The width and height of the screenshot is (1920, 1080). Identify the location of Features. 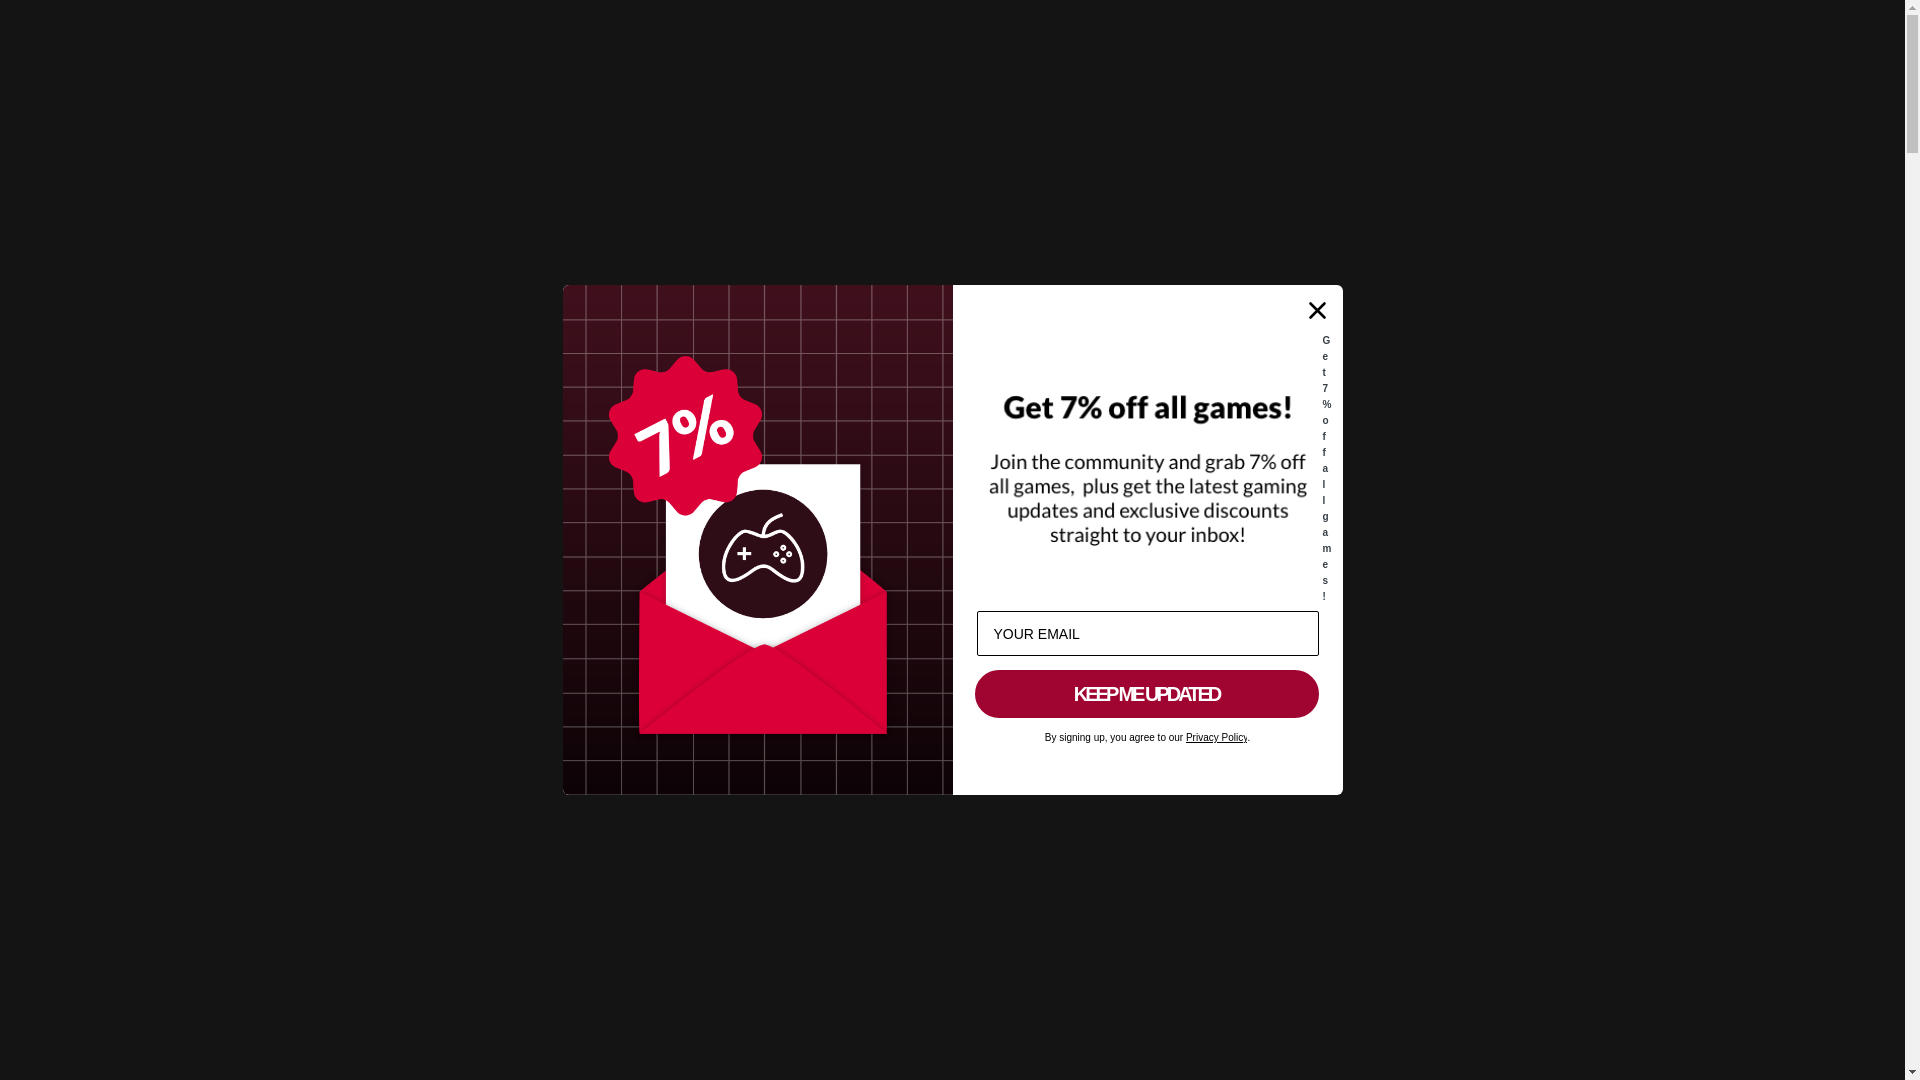
(1374, 70).